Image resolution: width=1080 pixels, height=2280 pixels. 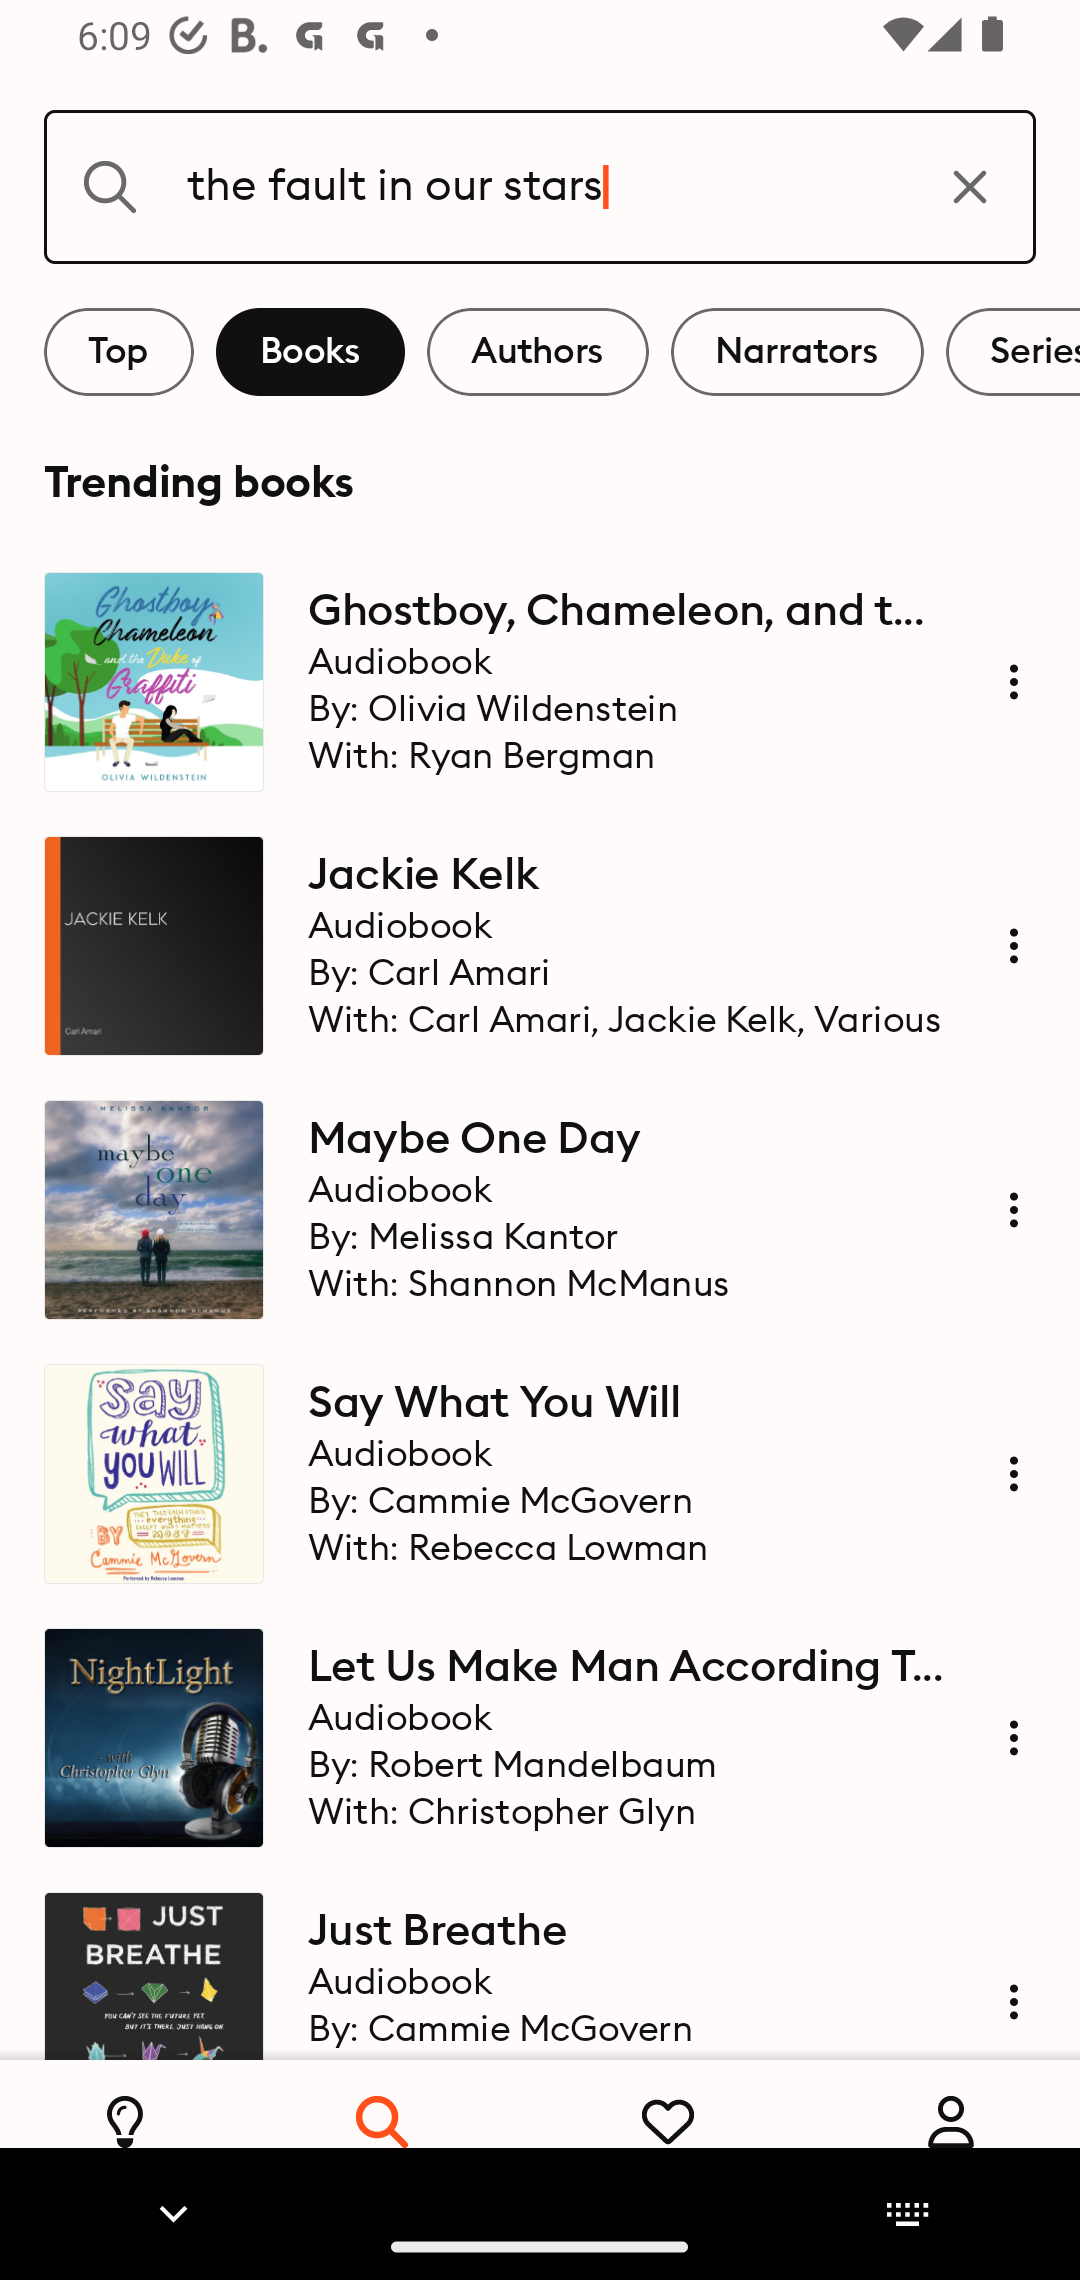 What do you see at coordinates (1013, 352) in the screenshot?
I see `Series` at bounding box center [1013, 352].